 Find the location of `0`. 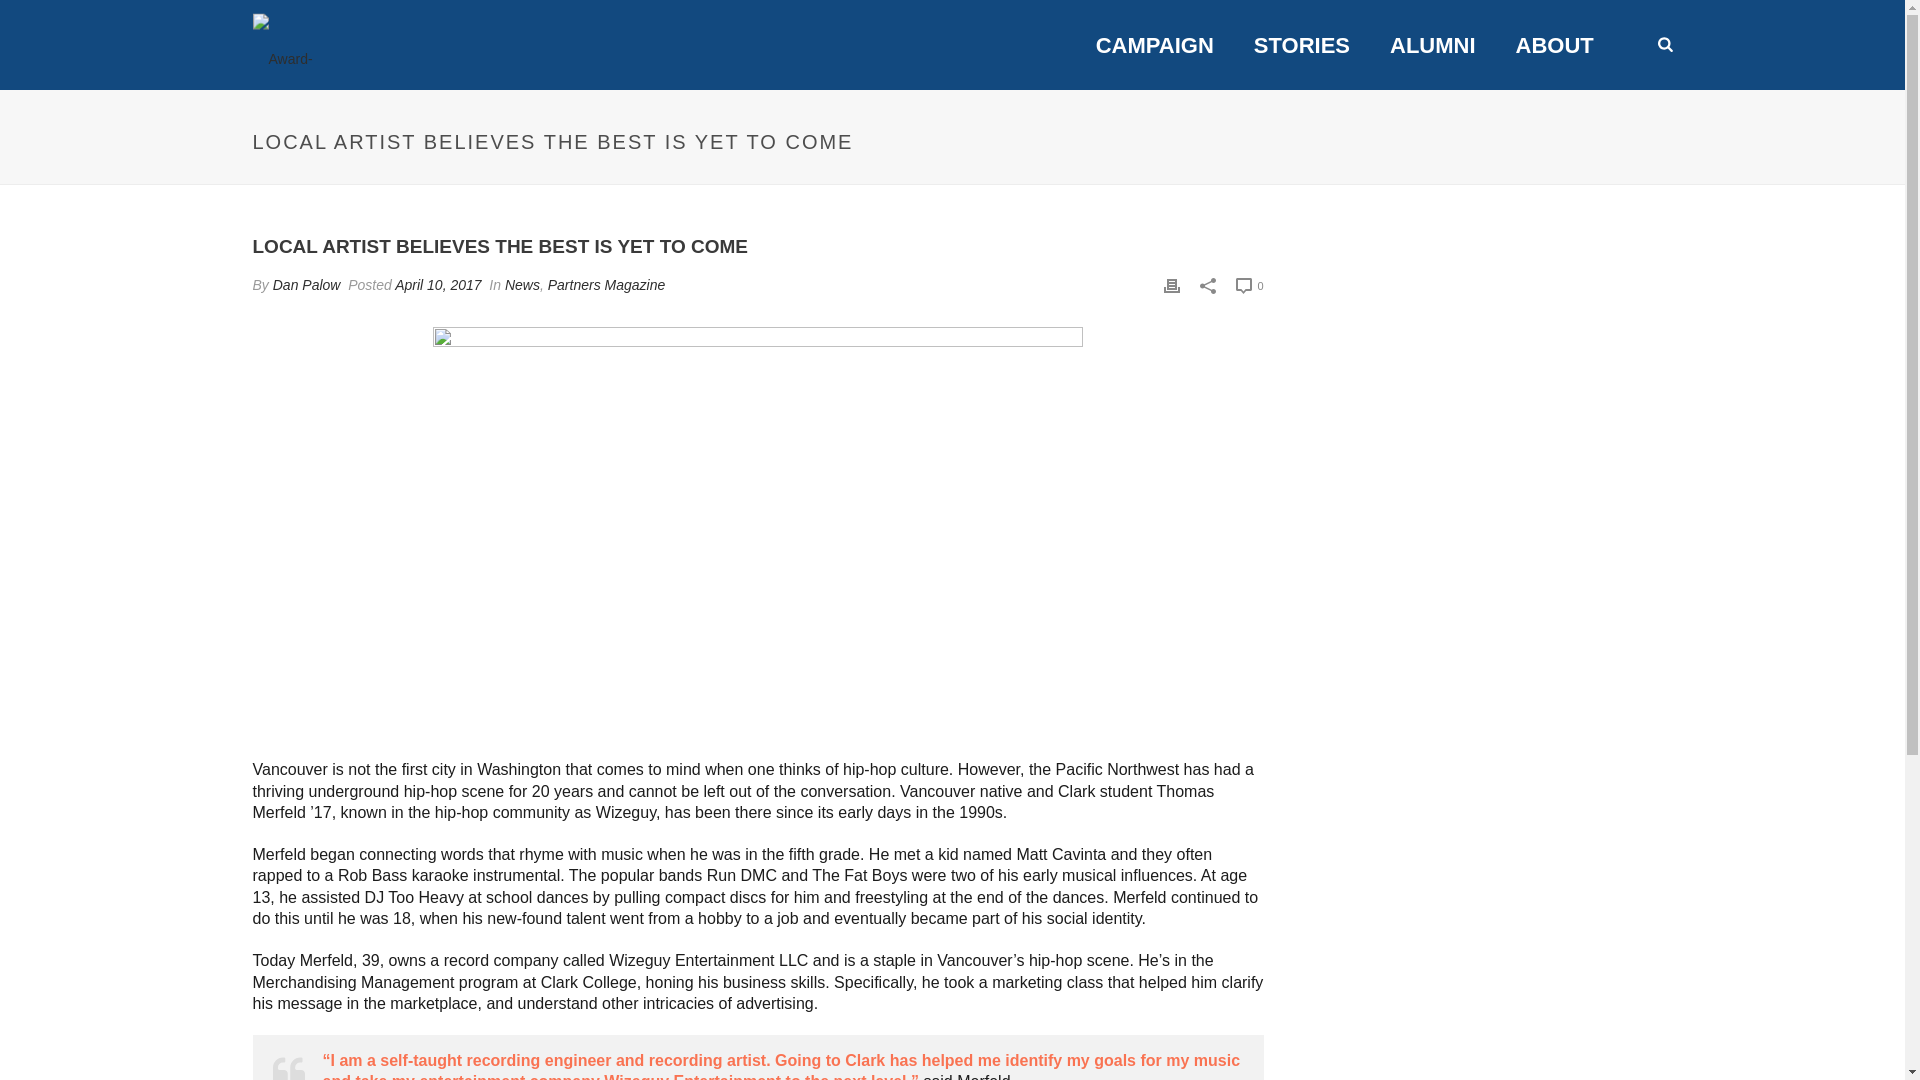

0 is located at coordinates (1250, 286).